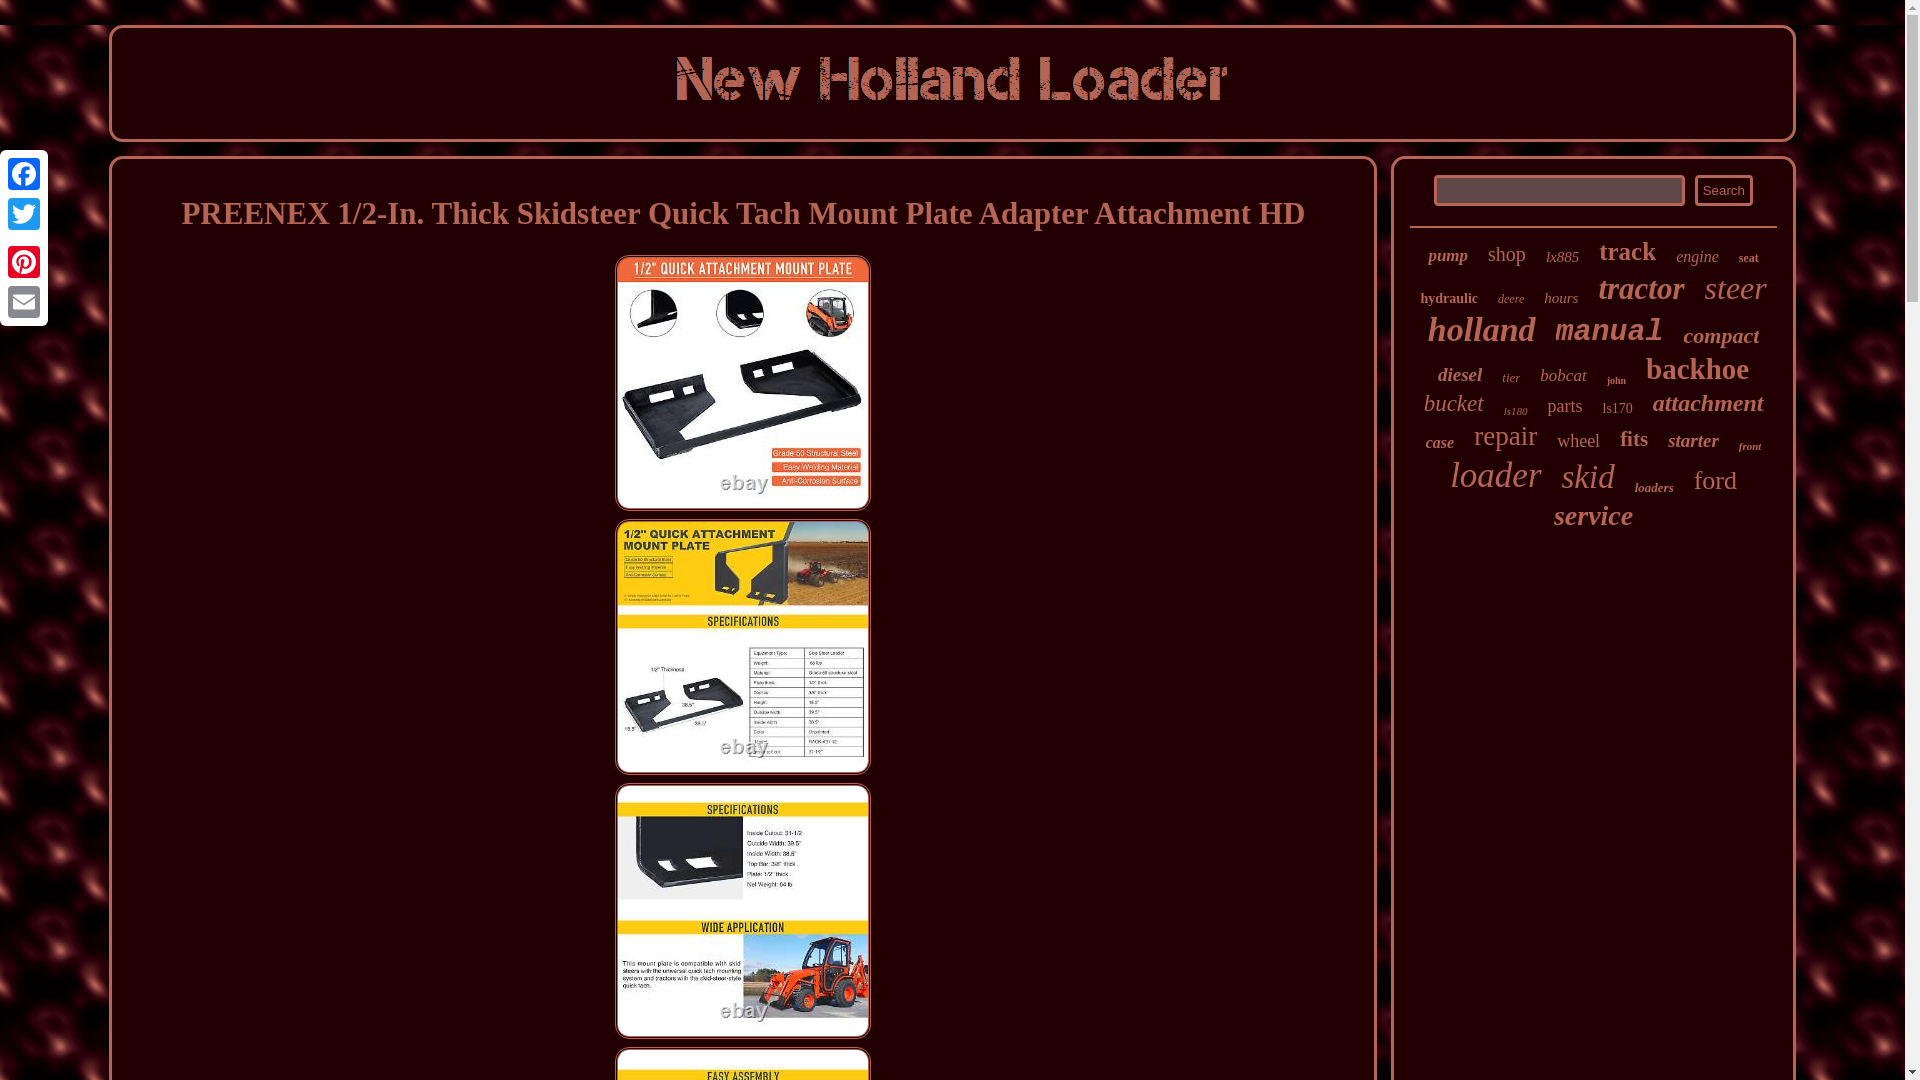  I want to click on tractor, so click(1640, 288).